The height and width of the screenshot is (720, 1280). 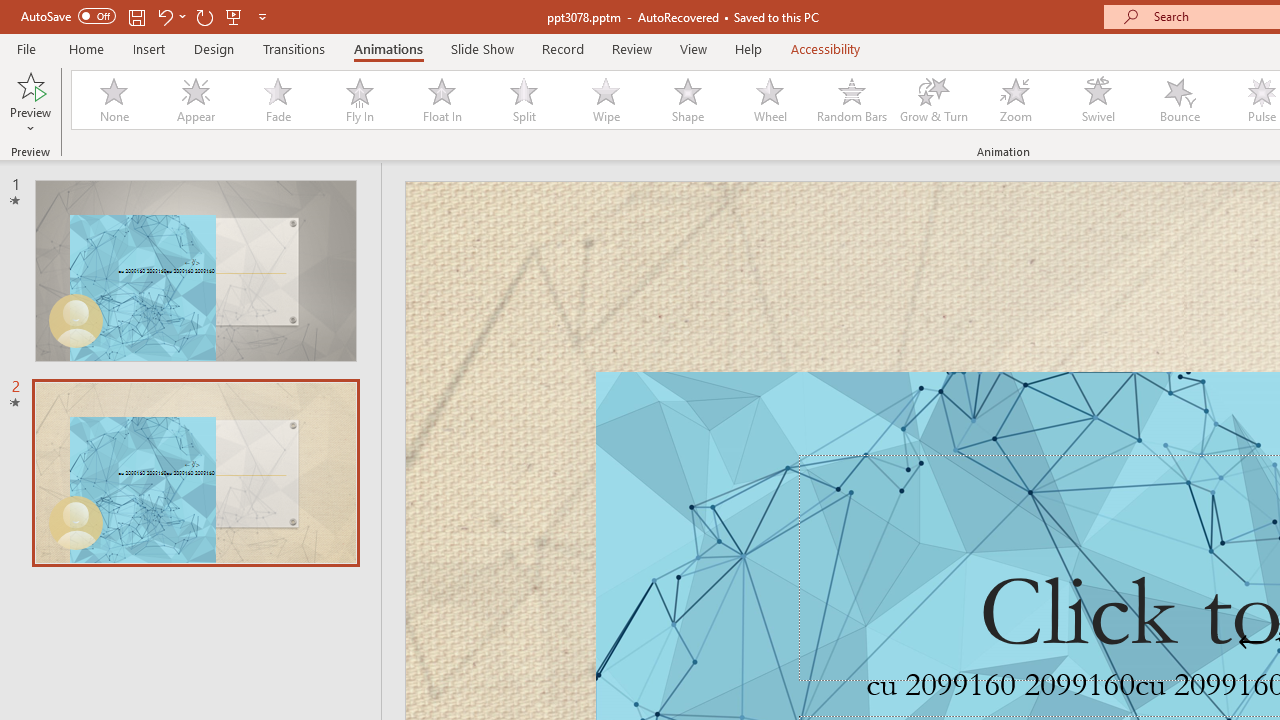 What do you see at coordinates (934, 100) in the screenshot?
I see `Grow & Turn` at bounding box center [934, 100].